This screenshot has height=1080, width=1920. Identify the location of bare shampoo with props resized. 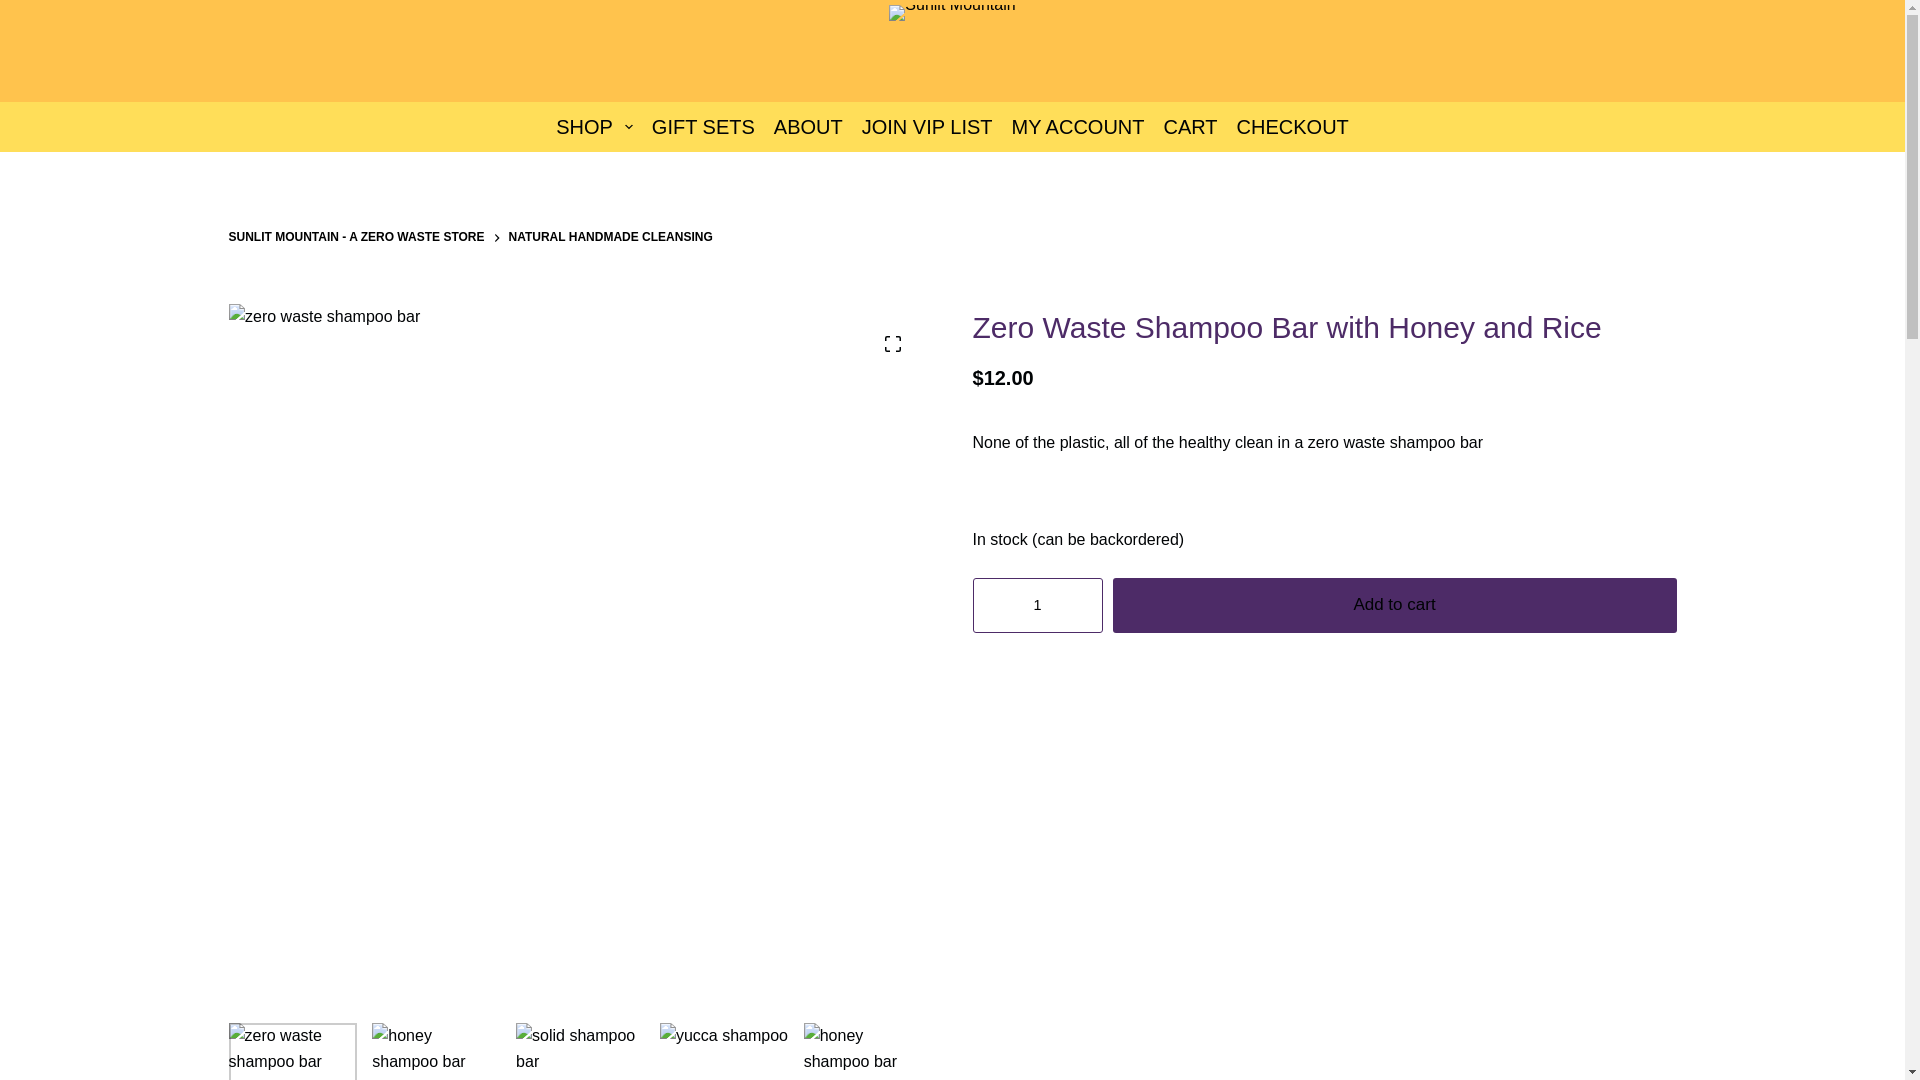
(580, 1051).